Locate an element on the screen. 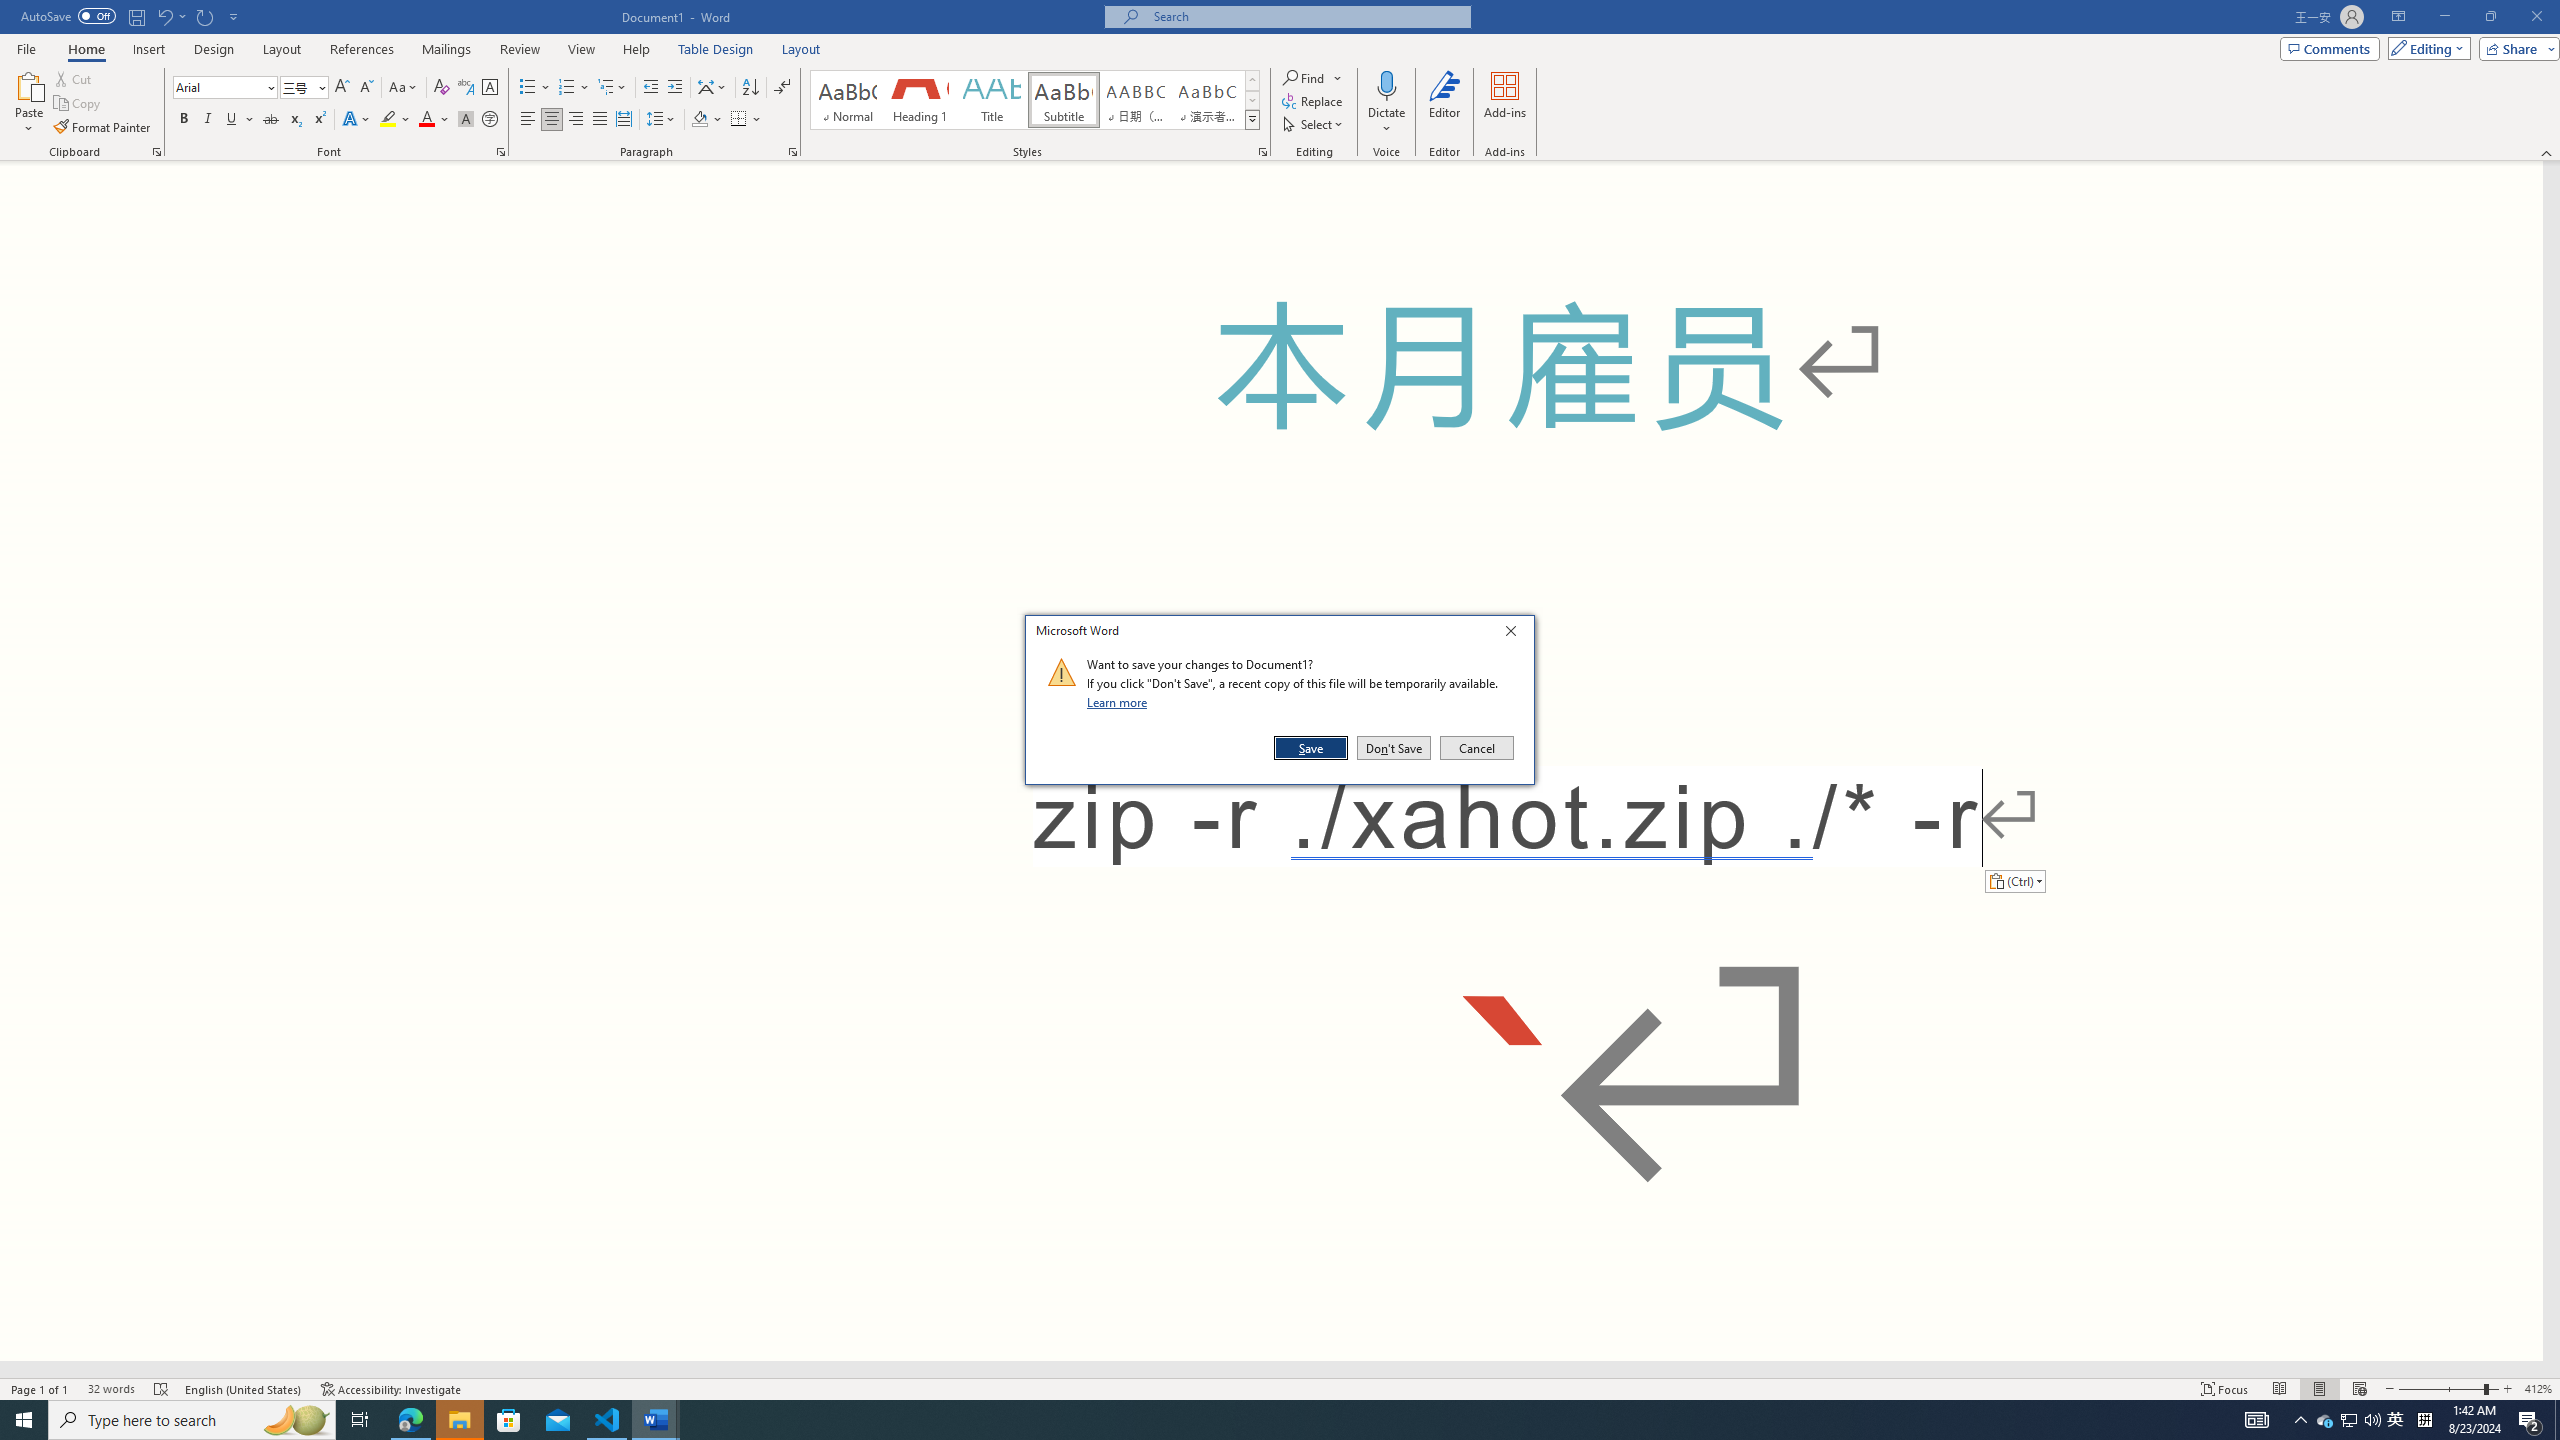 This screenshot has width=2560, height=1440. Asian Layout is located at coordinates (712, 88).